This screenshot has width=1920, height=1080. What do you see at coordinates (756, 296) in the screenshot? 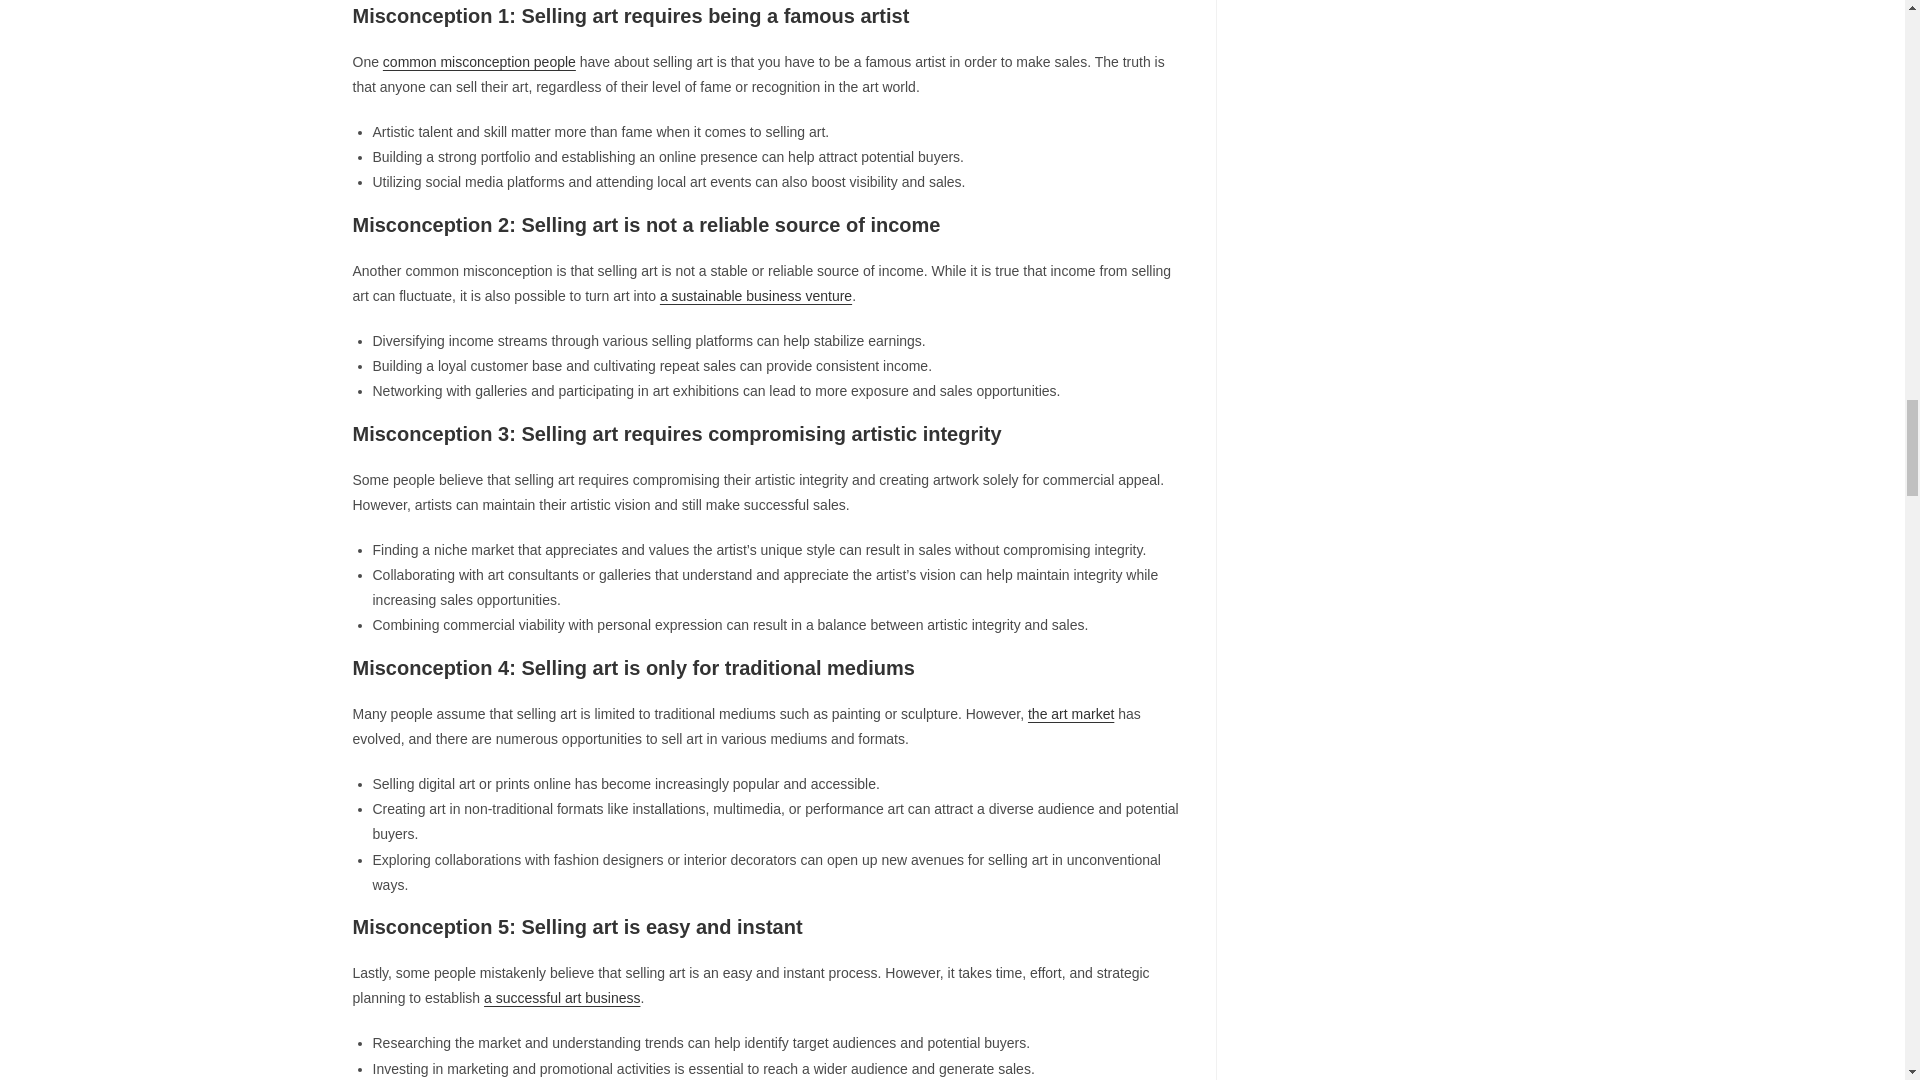
I see `a sustainable business venture` at bounding box center [756, 296].